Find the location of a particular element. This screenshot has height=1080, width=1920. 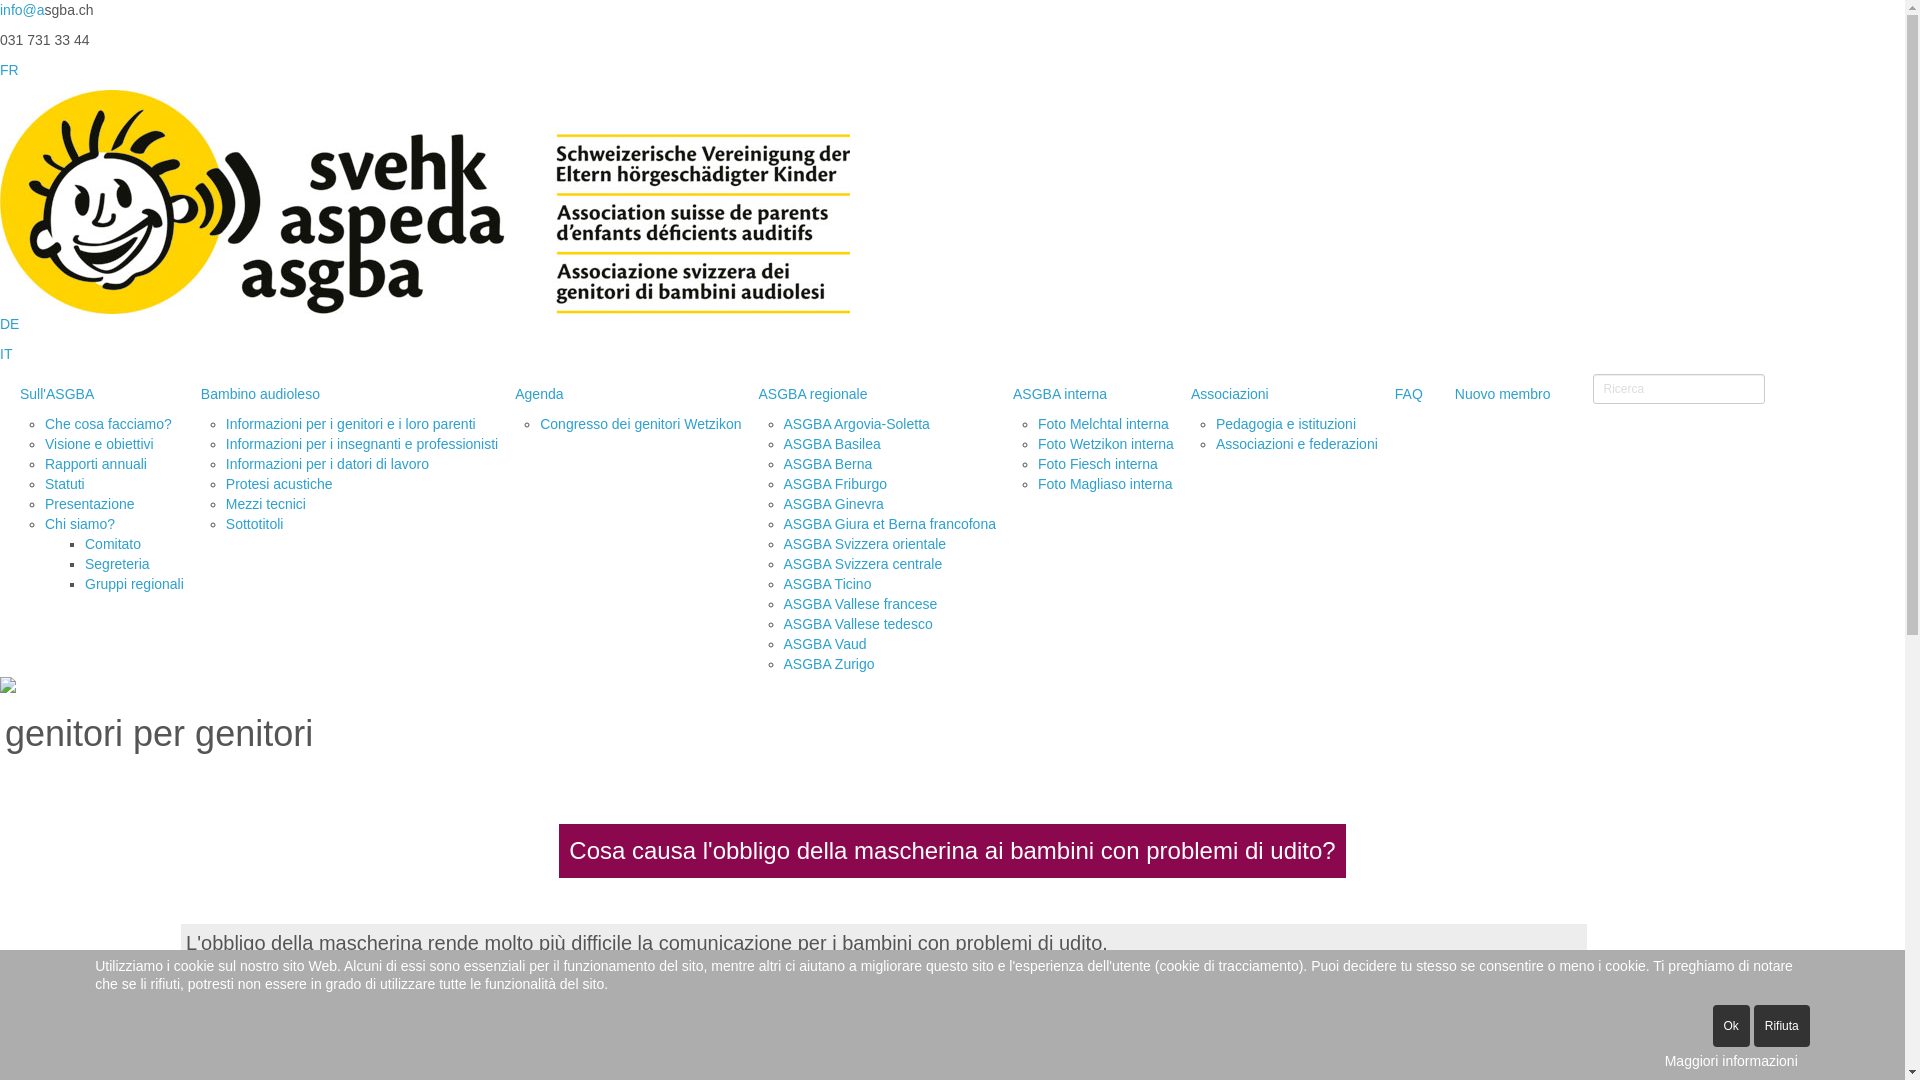

Foto Magliaso interna is located at coordinates (1106, 484).